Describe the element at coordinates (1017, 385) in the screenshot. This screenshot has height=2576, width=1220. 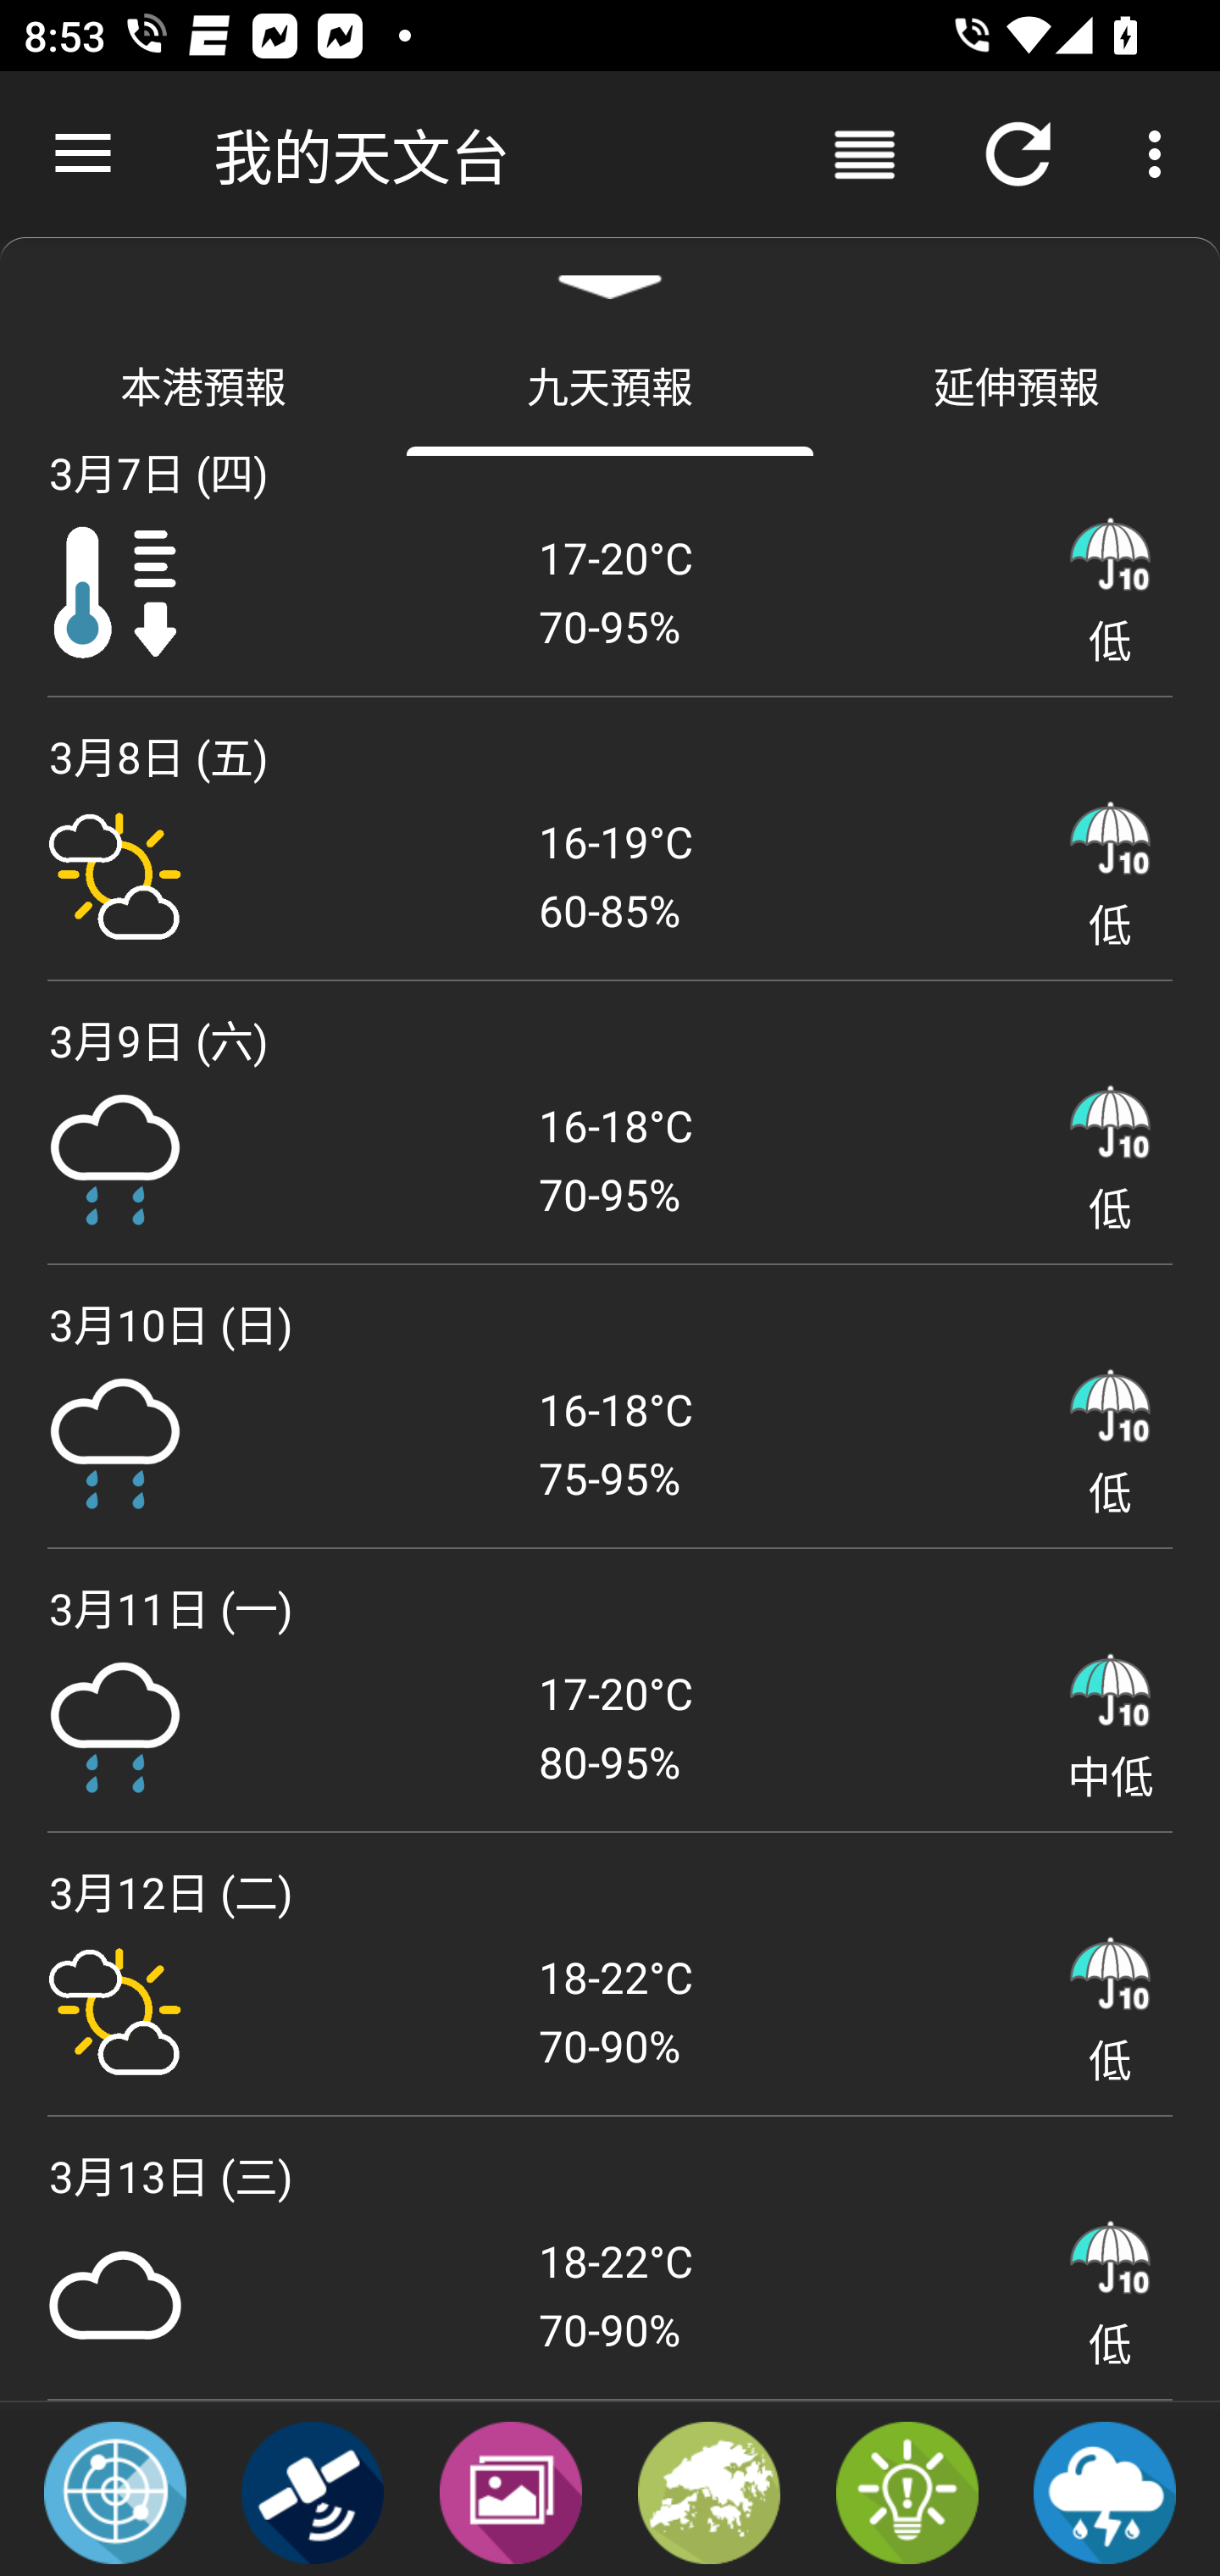
I see `延伸預報` at that location.